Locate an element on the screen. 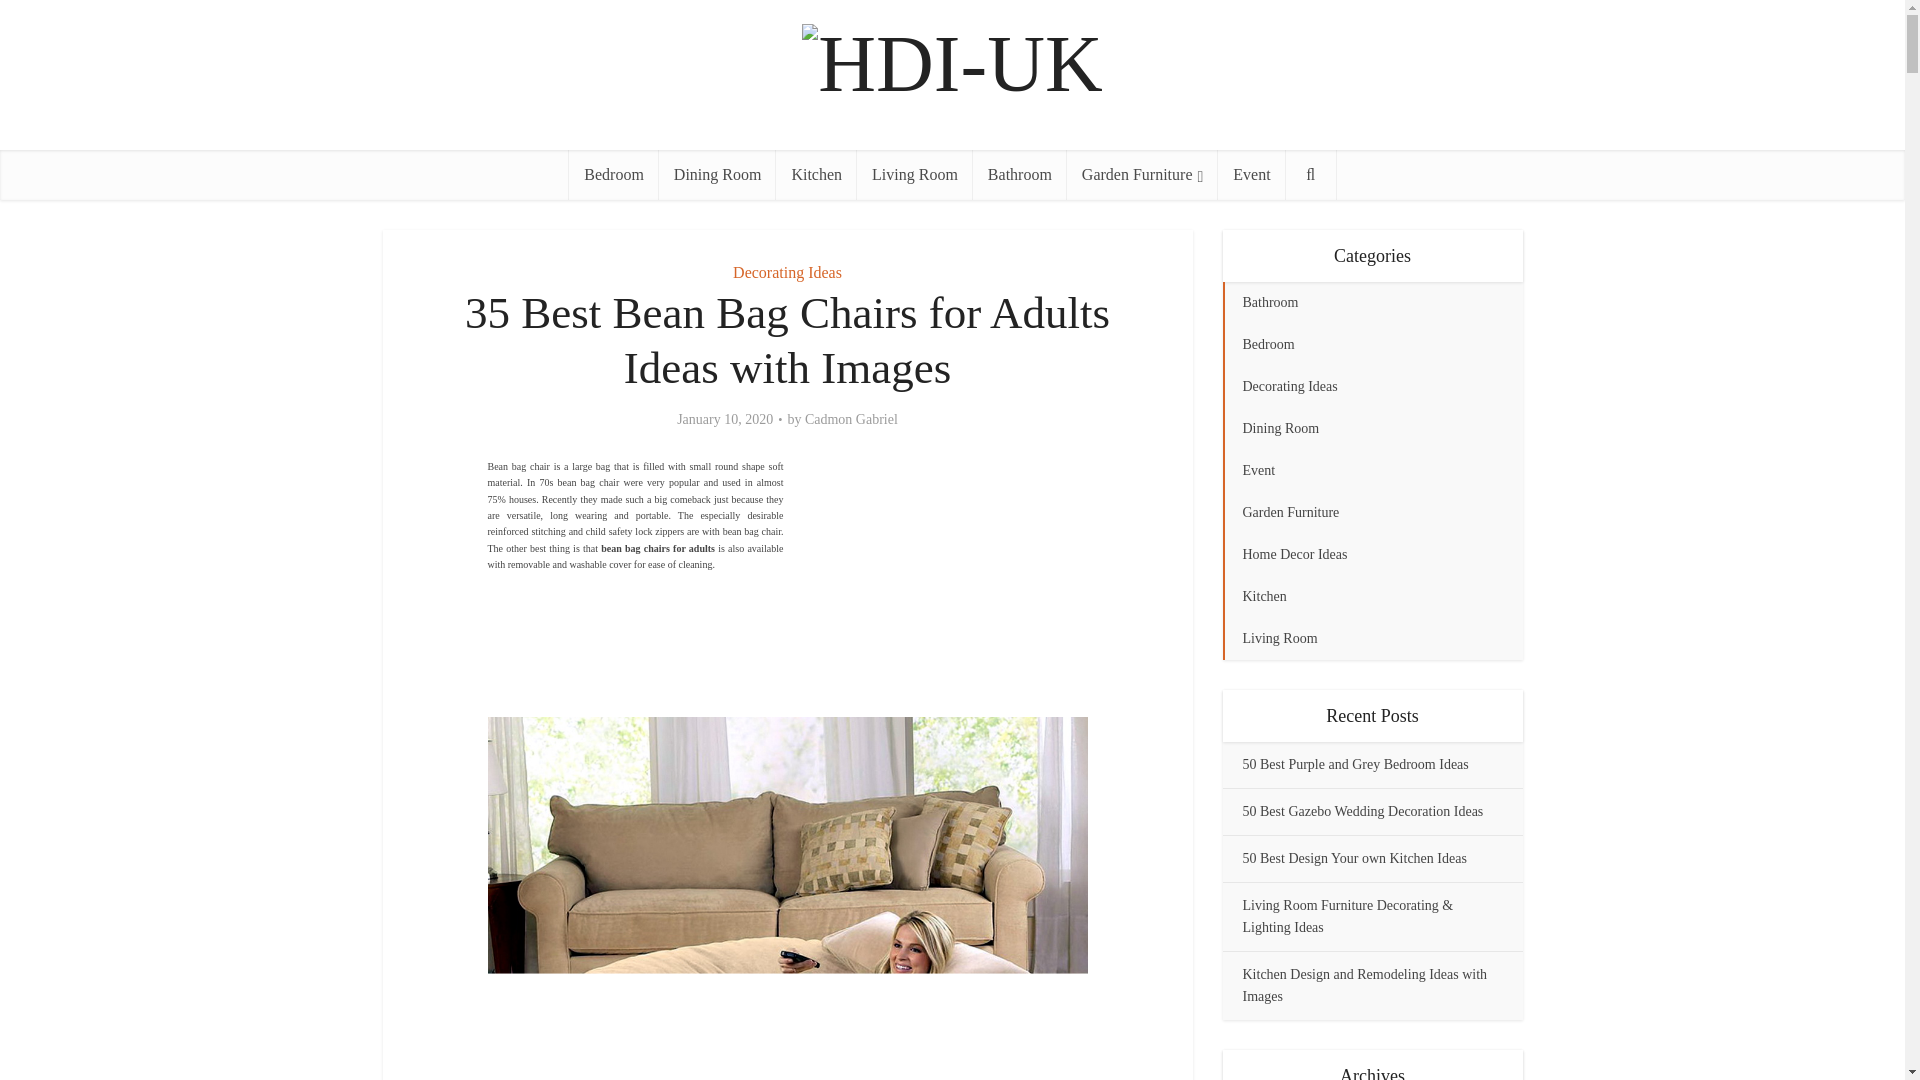  Bathroom is located at coordinates (1020, 174).